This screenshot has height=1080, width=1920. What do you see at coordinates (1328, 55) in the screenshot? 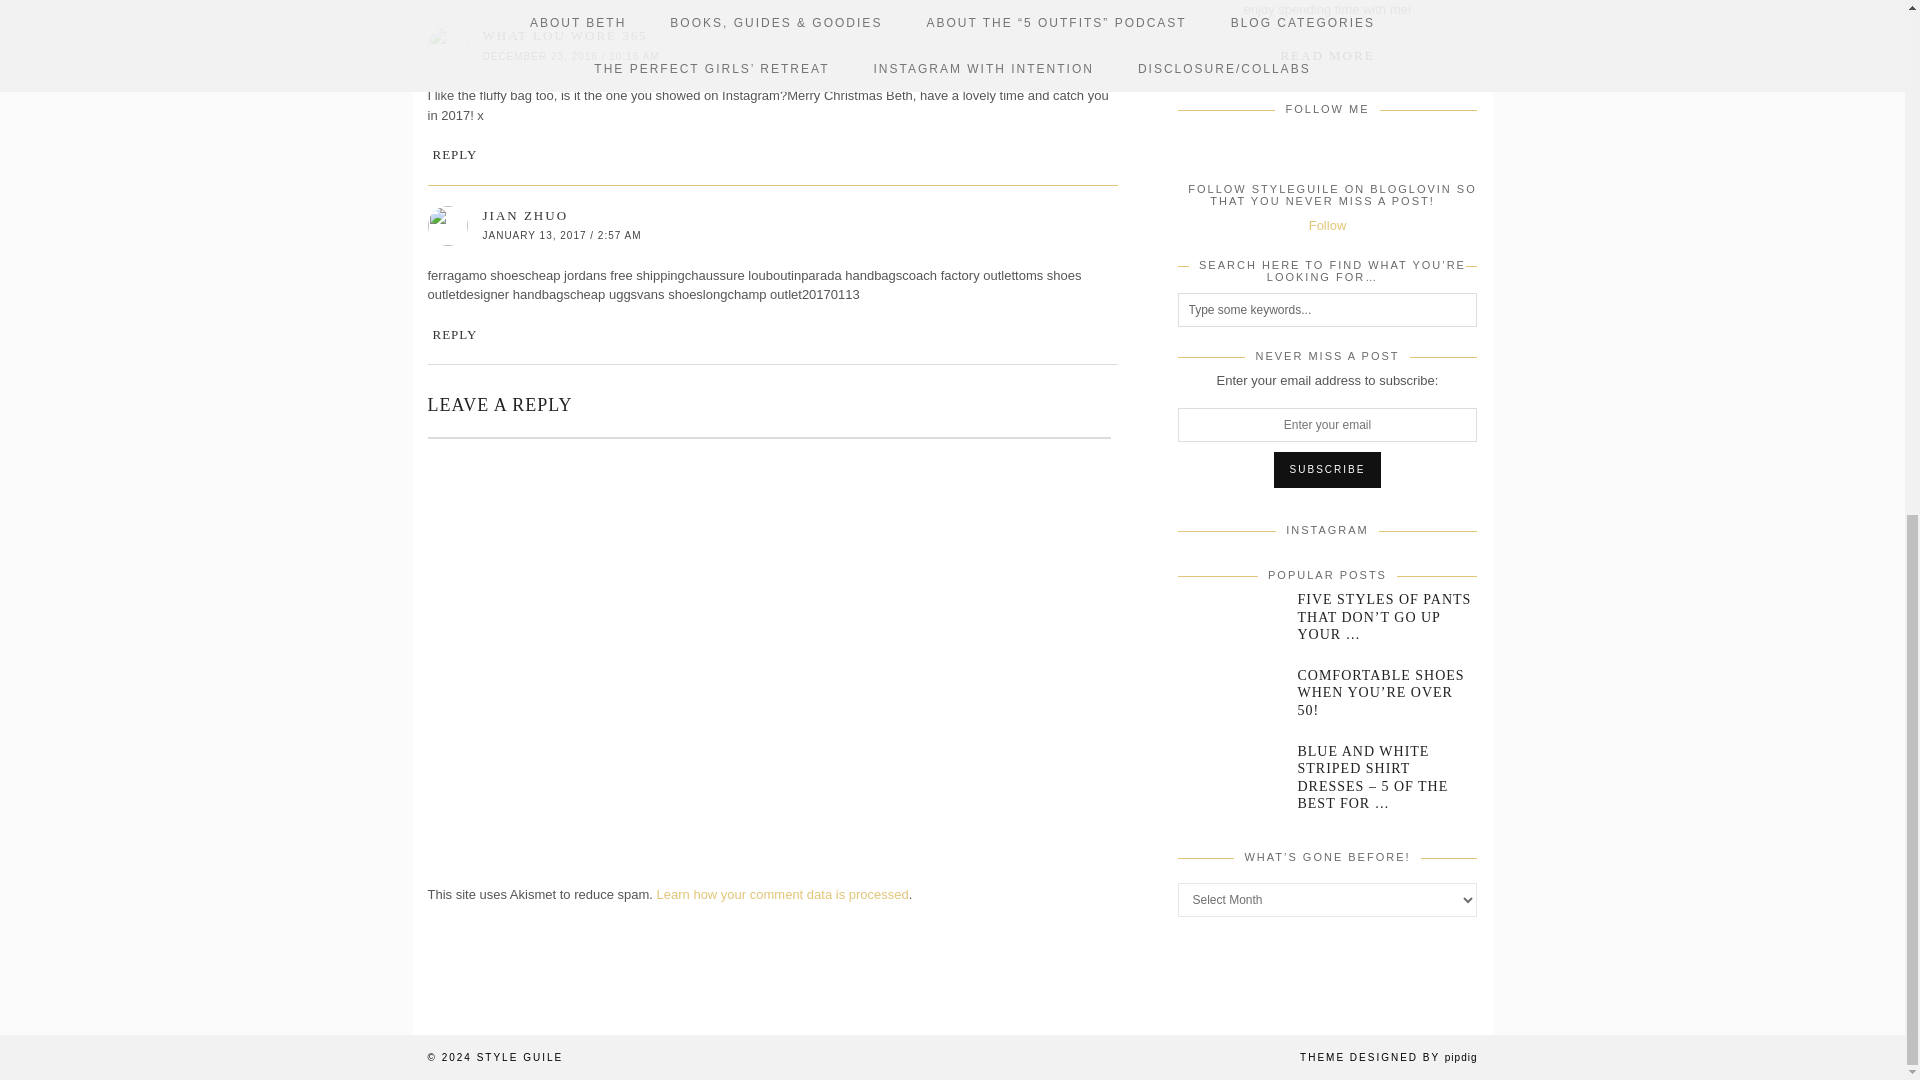
I see `READ MORE` at bounding box center [1328, 55].